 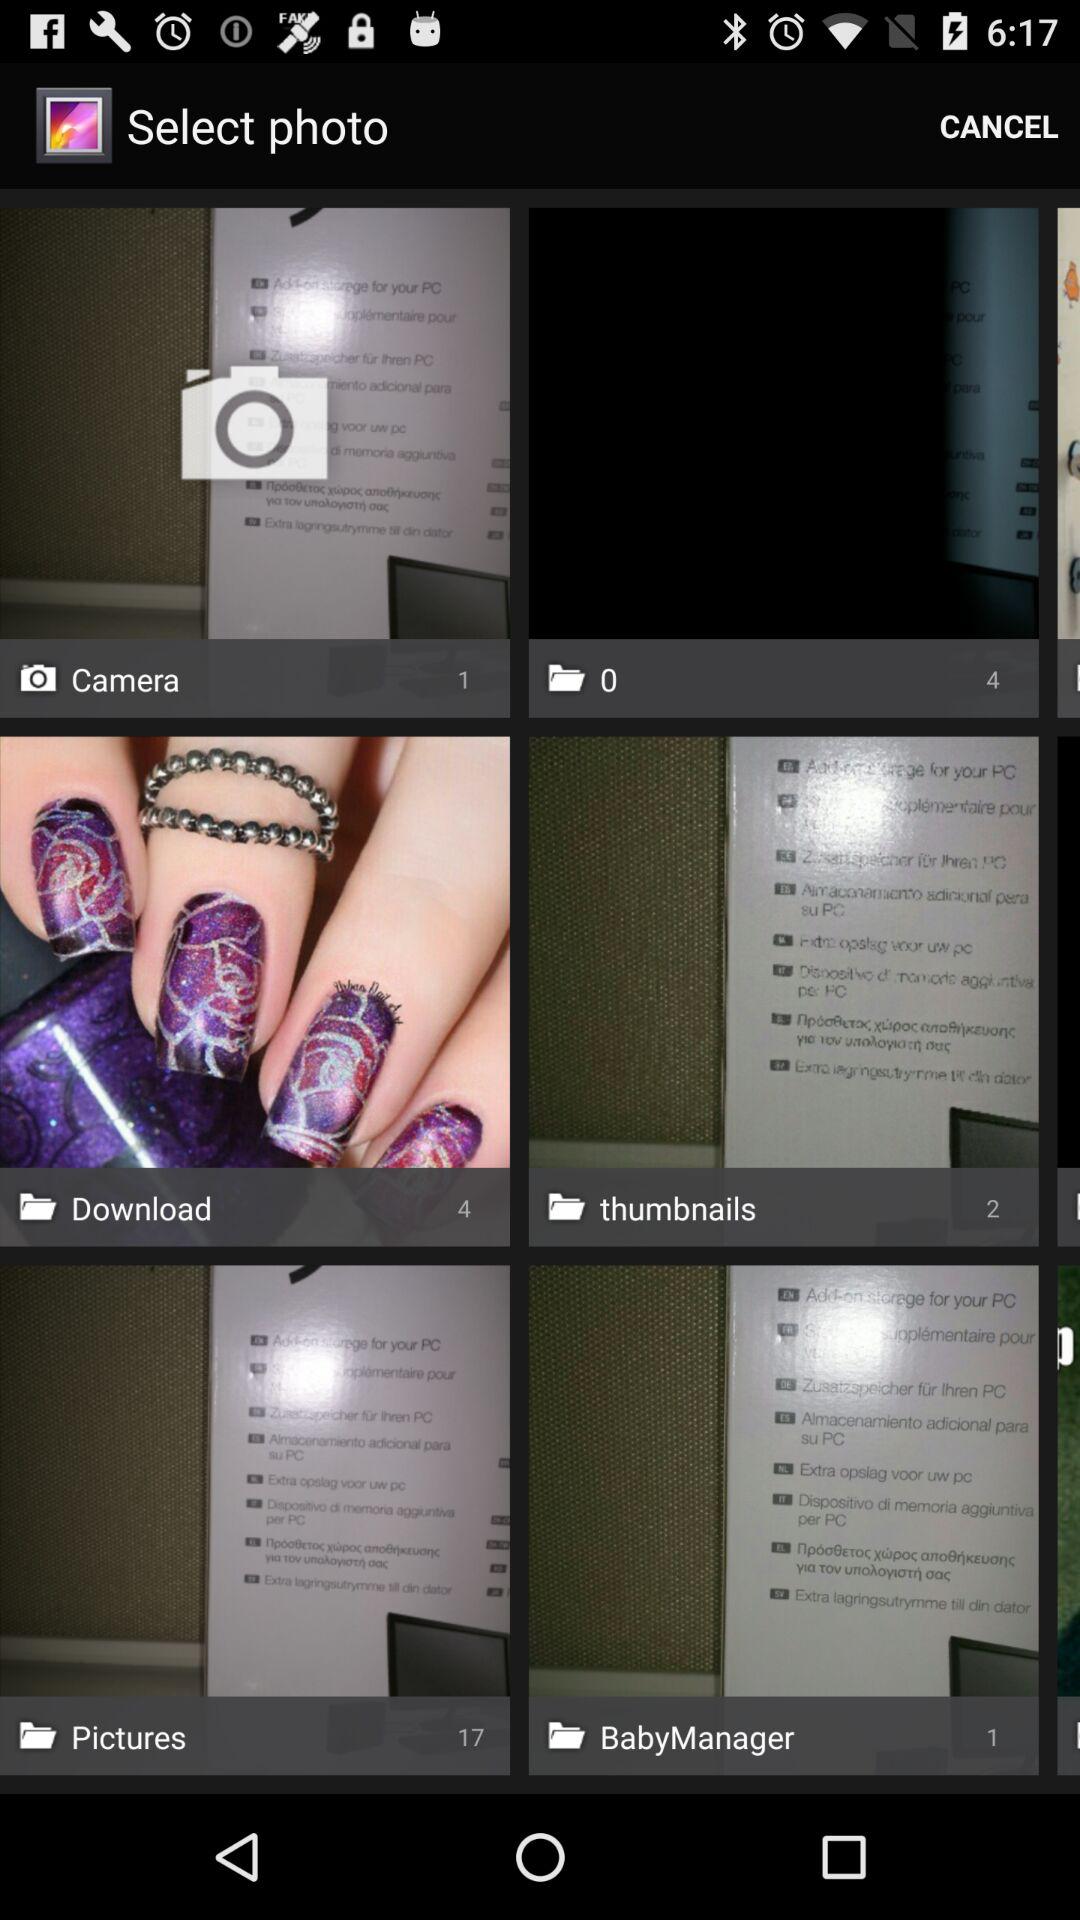 I want to click on turn on item next to the select photo app, so click(x=999, y=126).